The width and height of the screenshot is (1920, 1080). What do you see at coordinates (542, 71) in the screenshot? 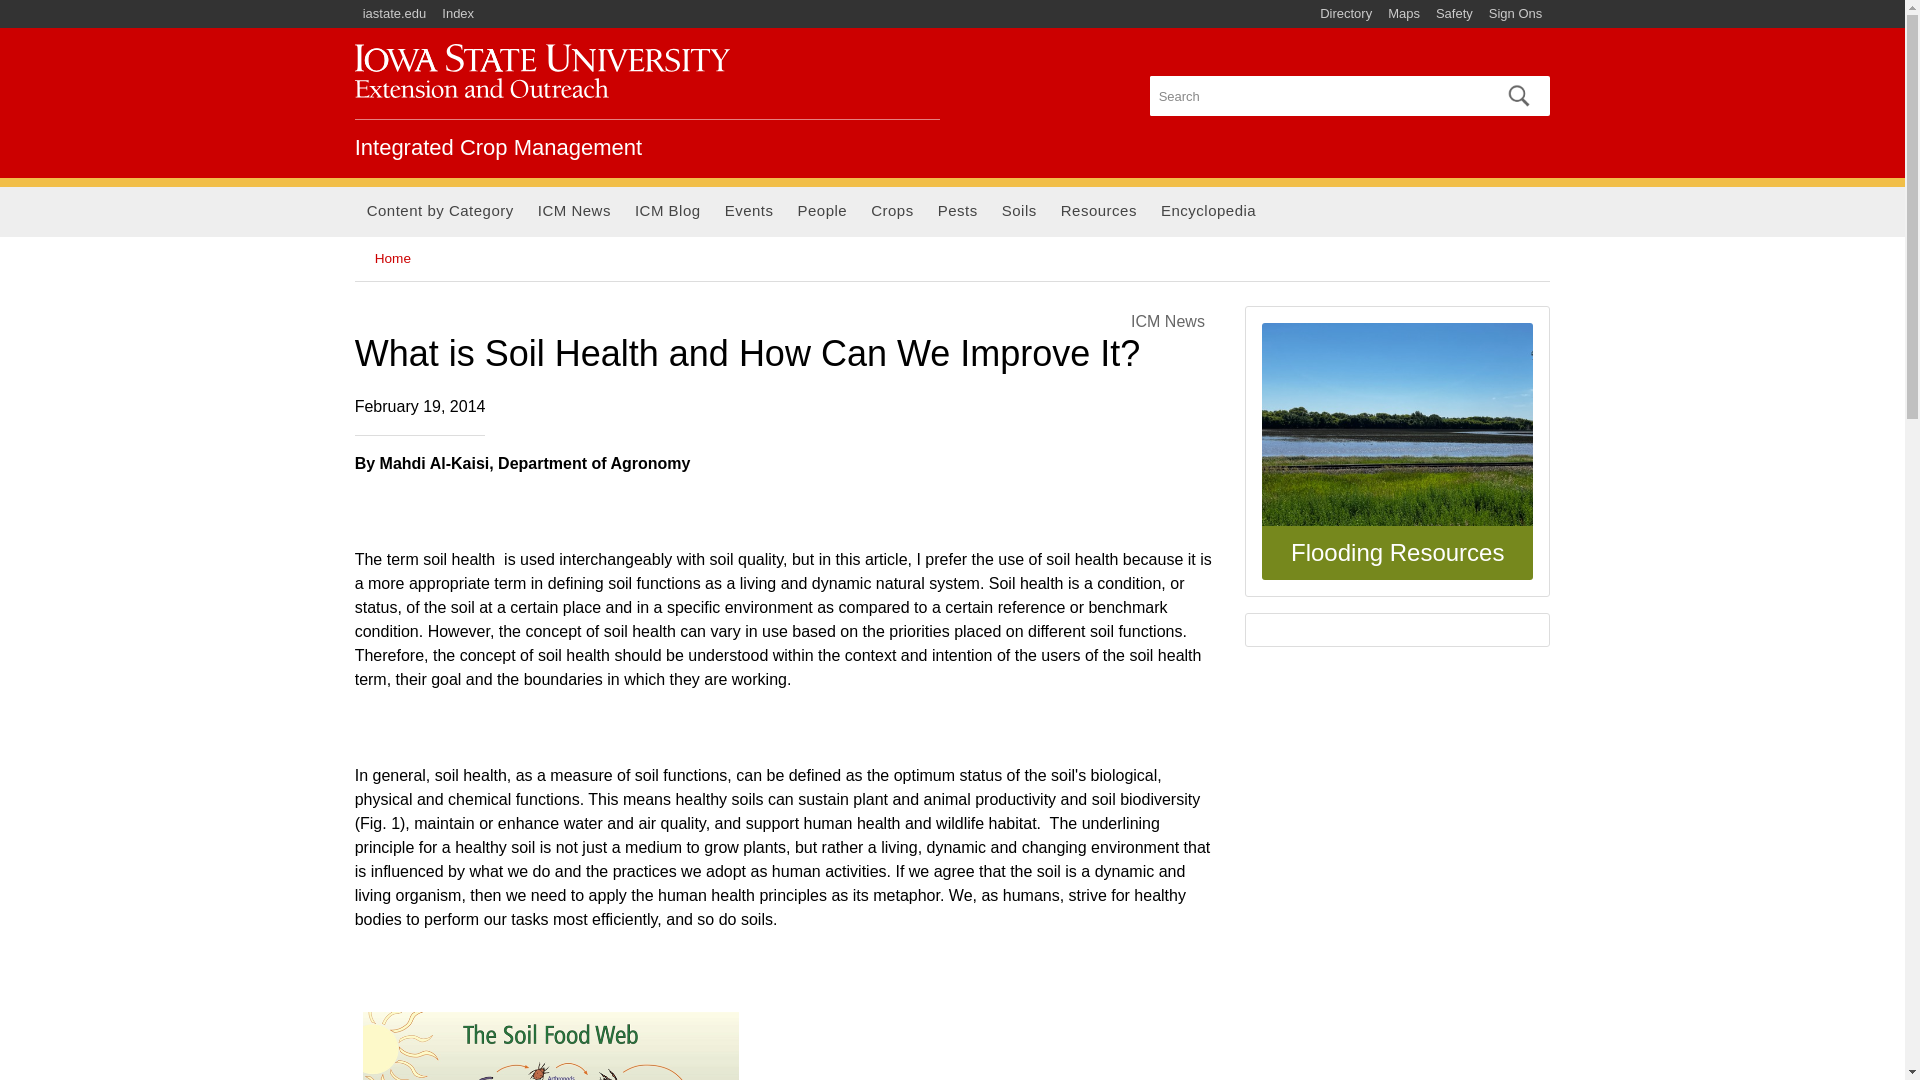
I see `Integrated Crop Management` at bounding box center [542, 71].